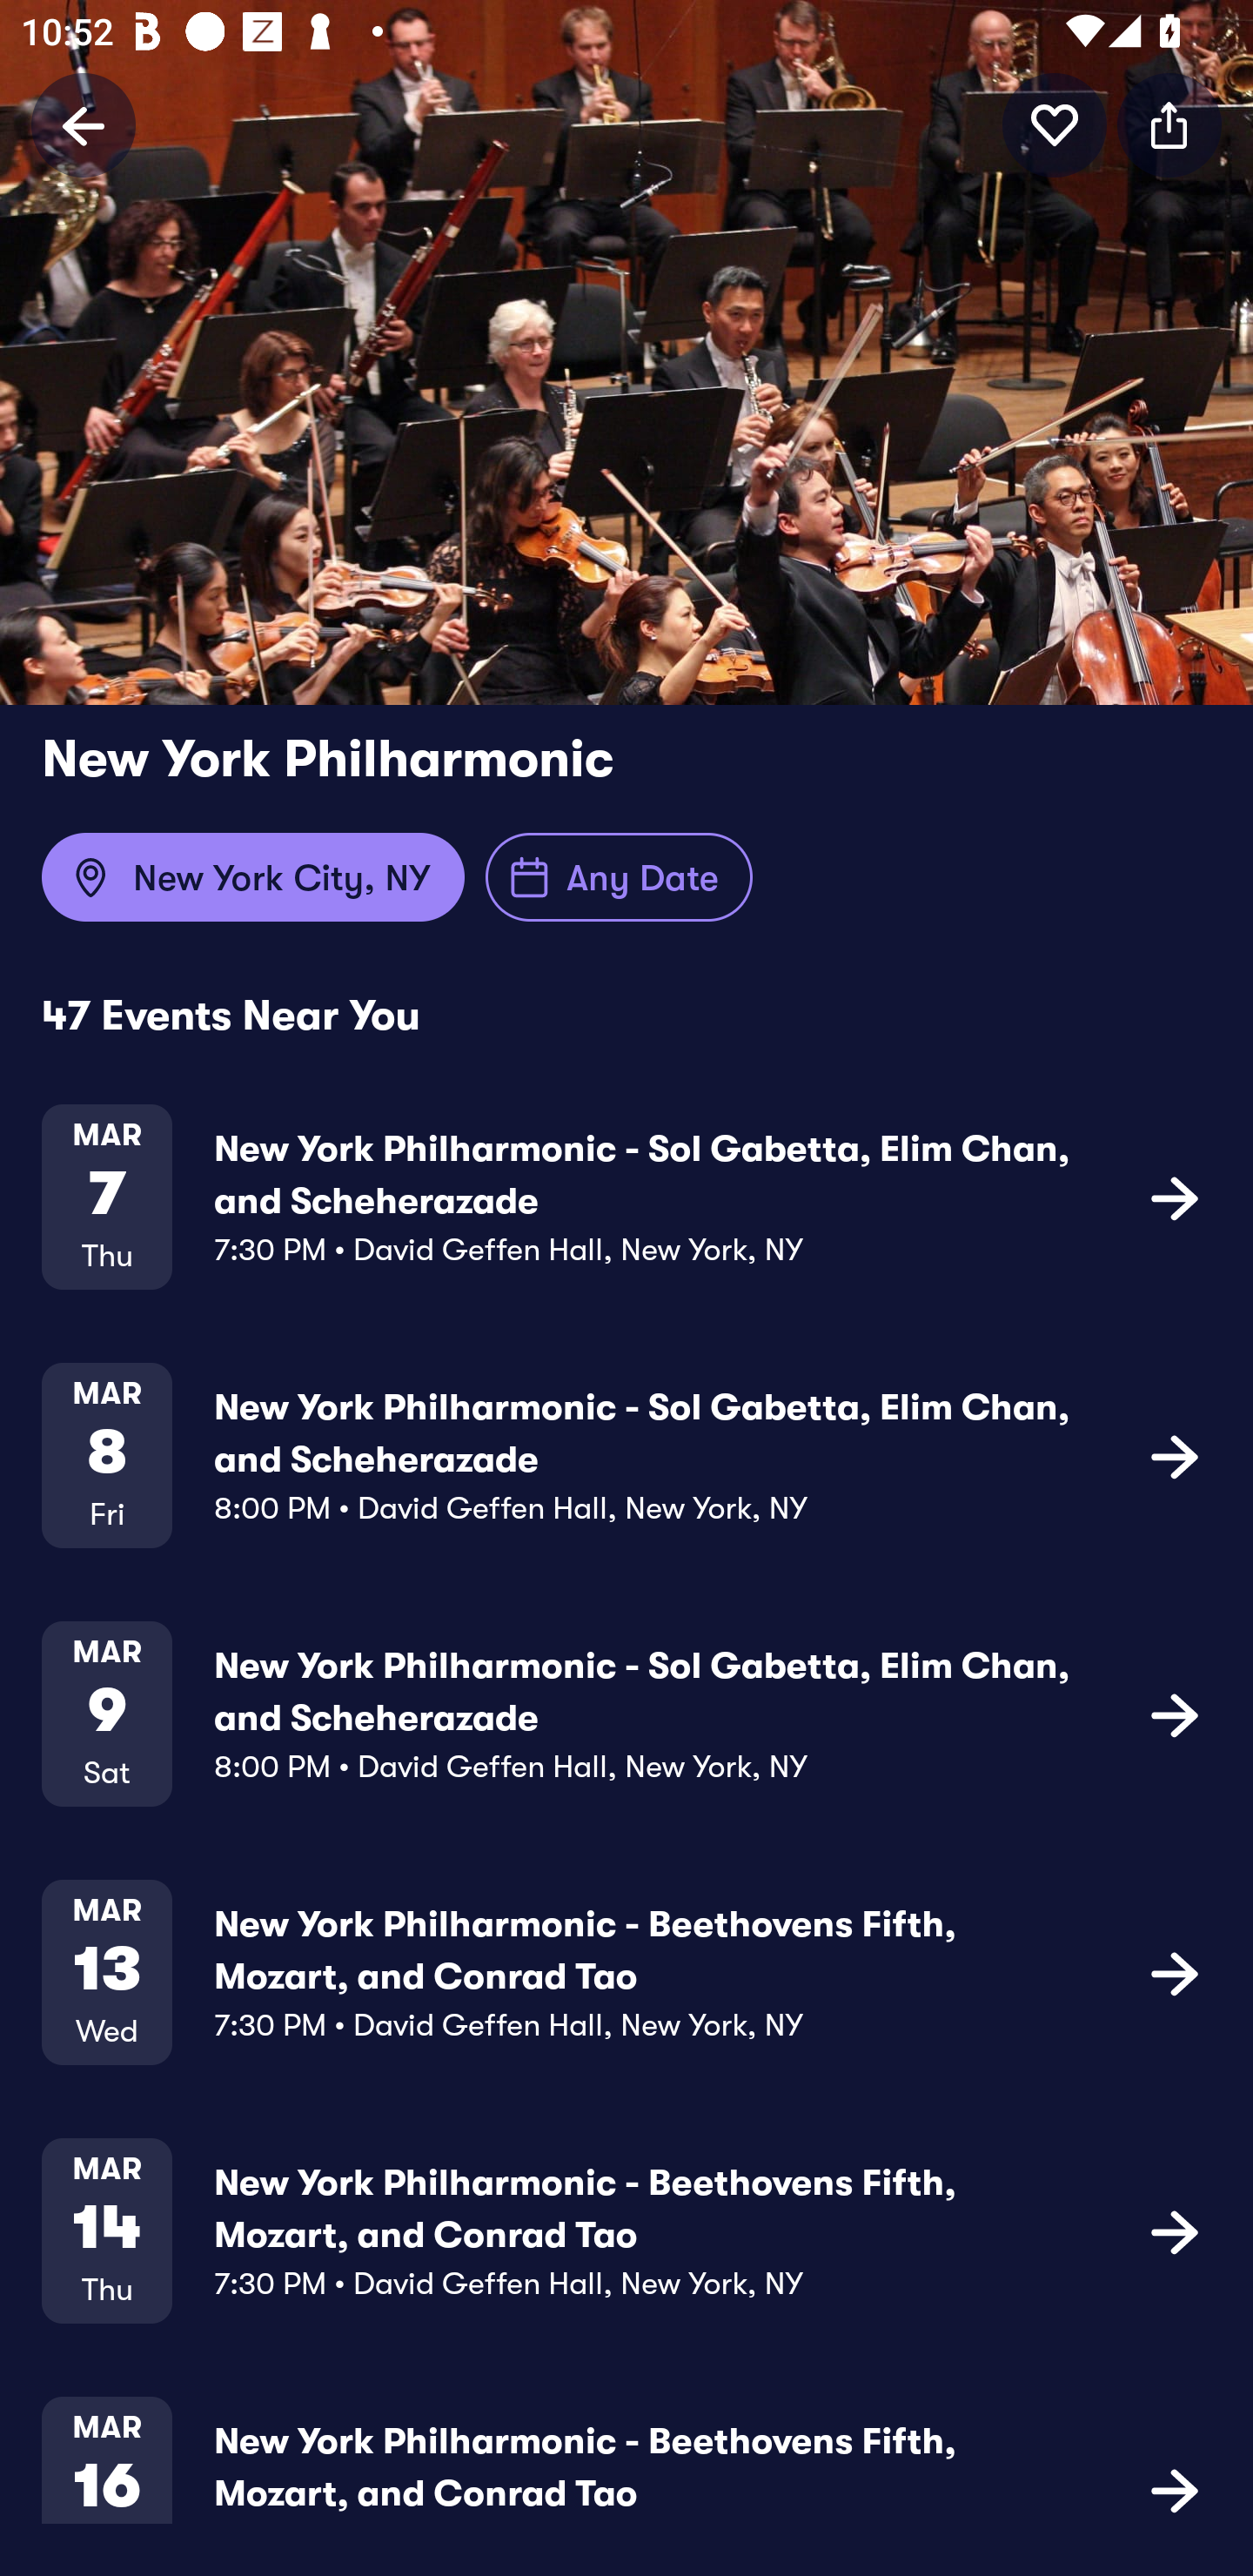 This screenshot has height=2576, width=1253. What do you see at coordinates (1175, 1972) in the screenshot?
I see `icon button` at bounding box center [1175, 1972].